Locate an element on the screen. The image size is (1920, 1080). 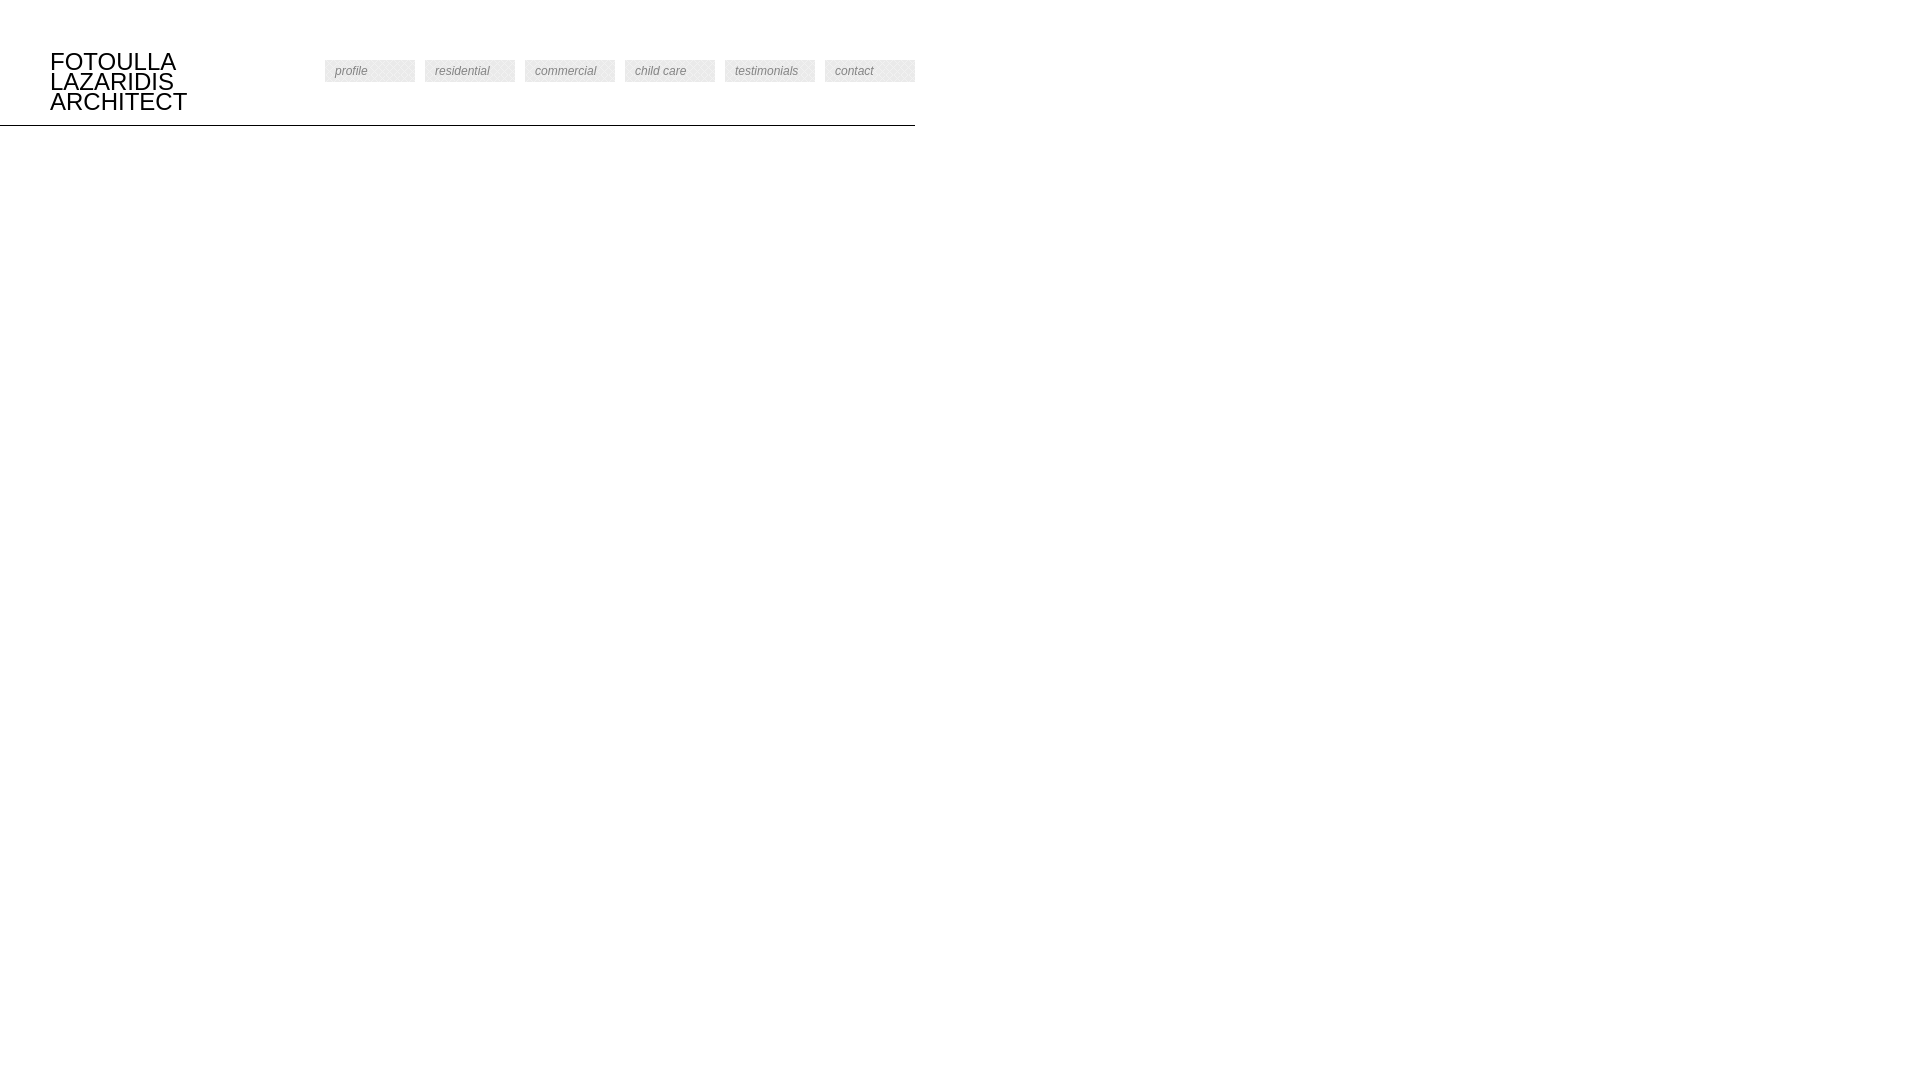
child care is located at coordinates (670, 71).